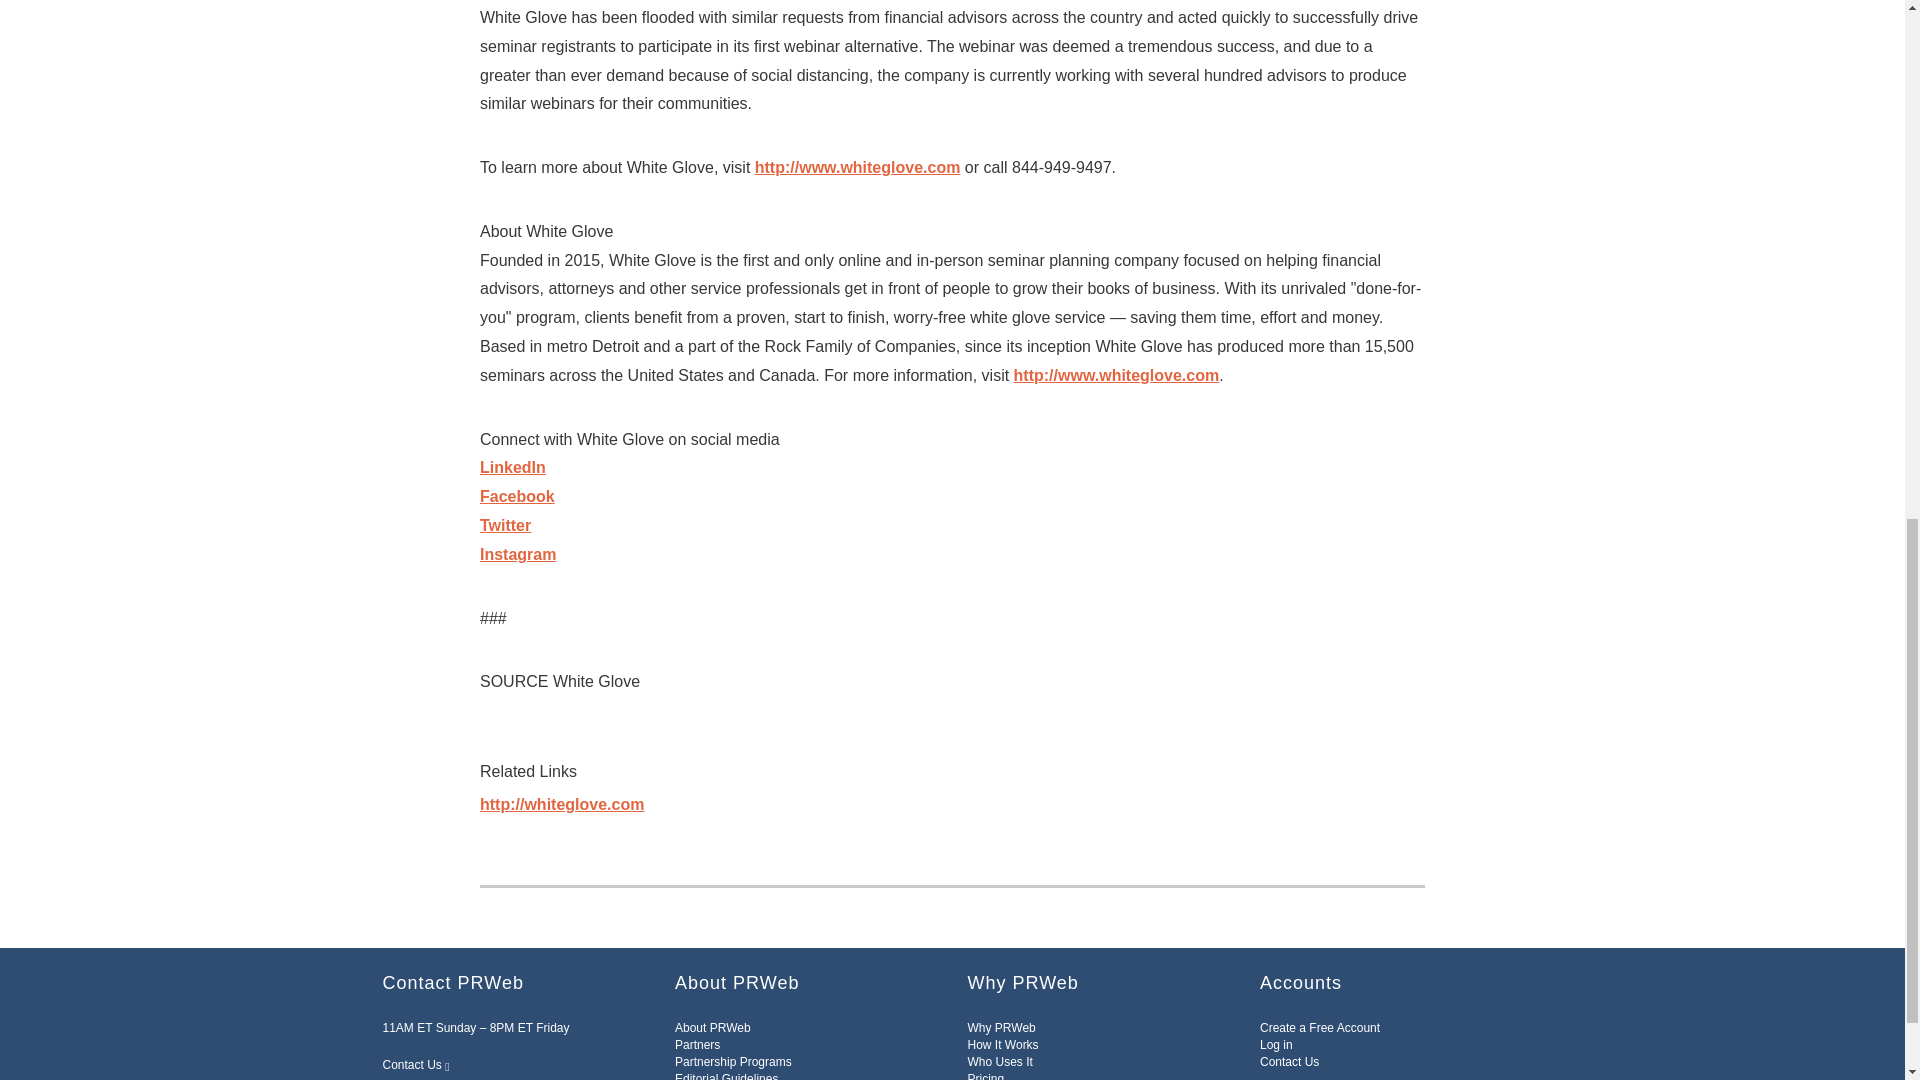 This screenshot has width=1920, height=1080. I want to click on How It Works, so click(1002, 1044).